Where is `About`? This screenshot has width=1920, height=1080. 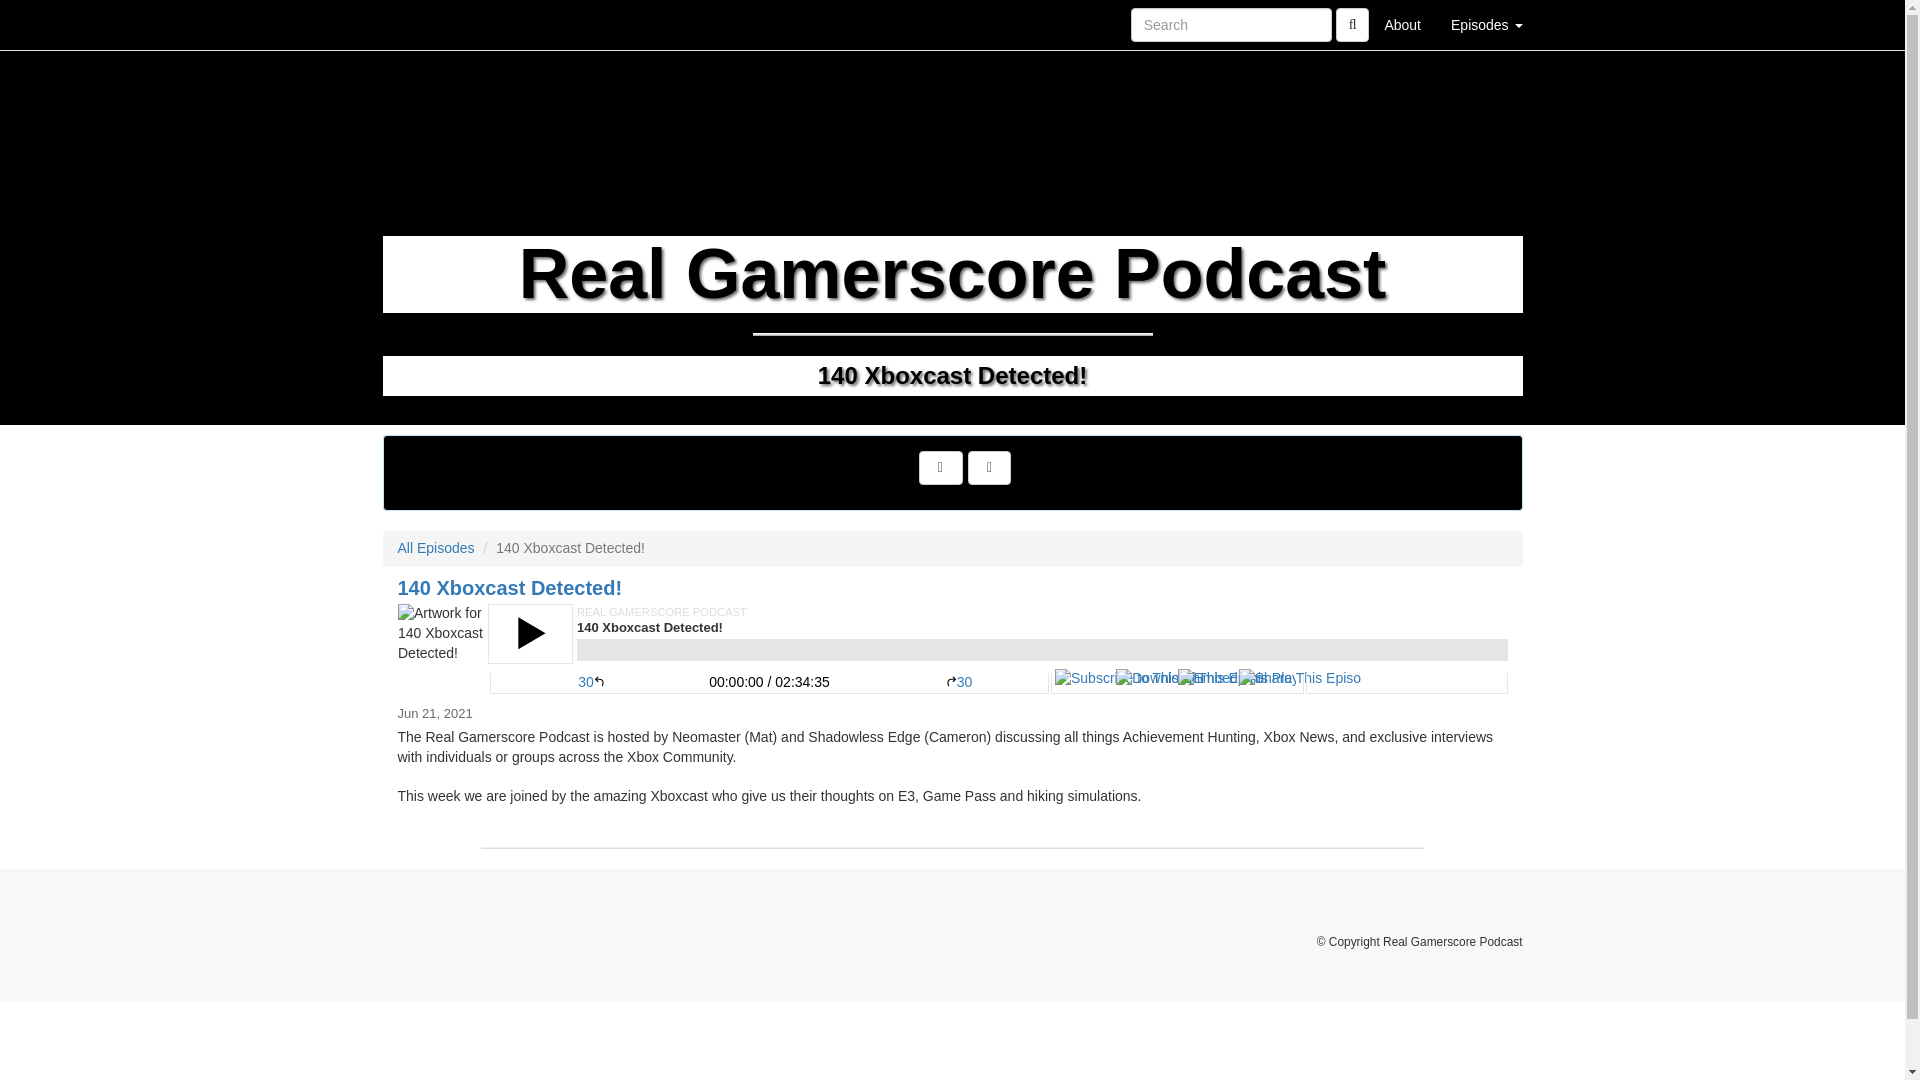 About is located at coordinates (1402, 24).